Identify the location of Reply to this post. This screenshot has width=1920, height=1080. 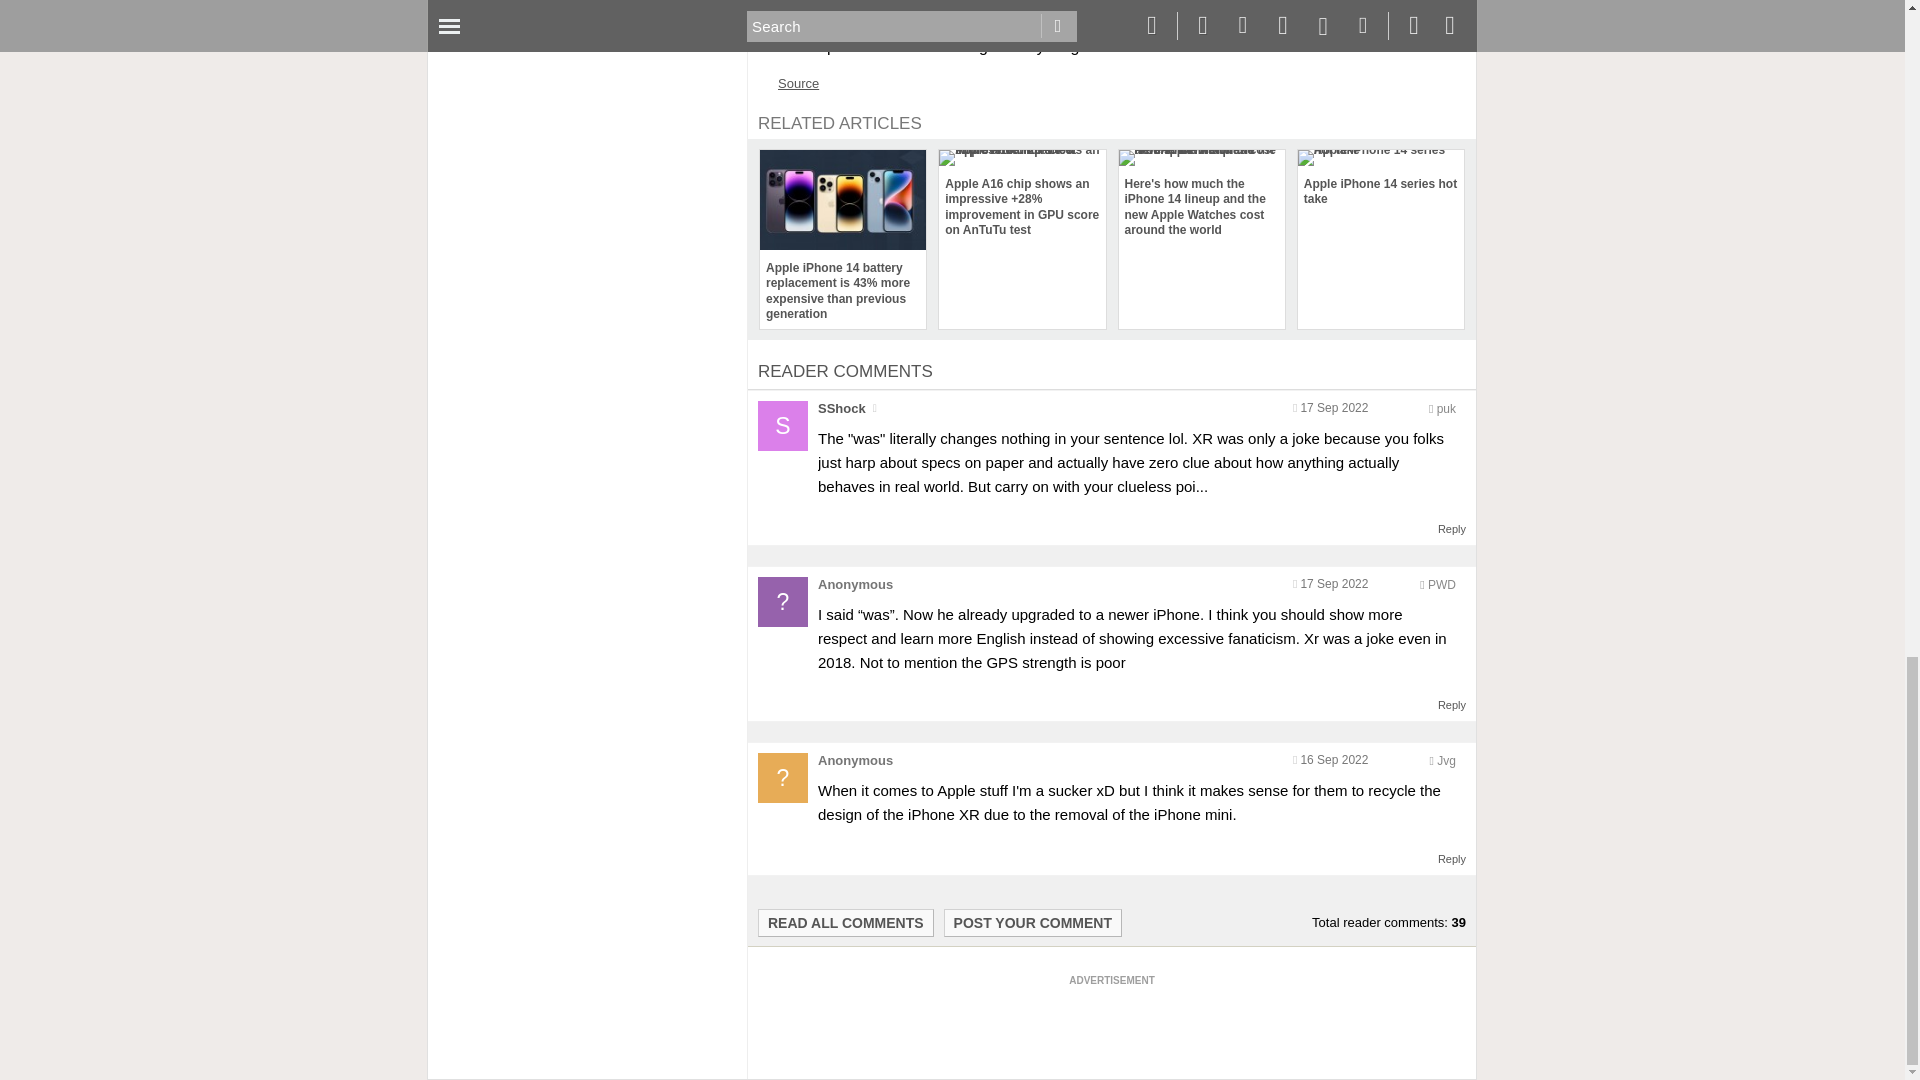
(1452, 528).